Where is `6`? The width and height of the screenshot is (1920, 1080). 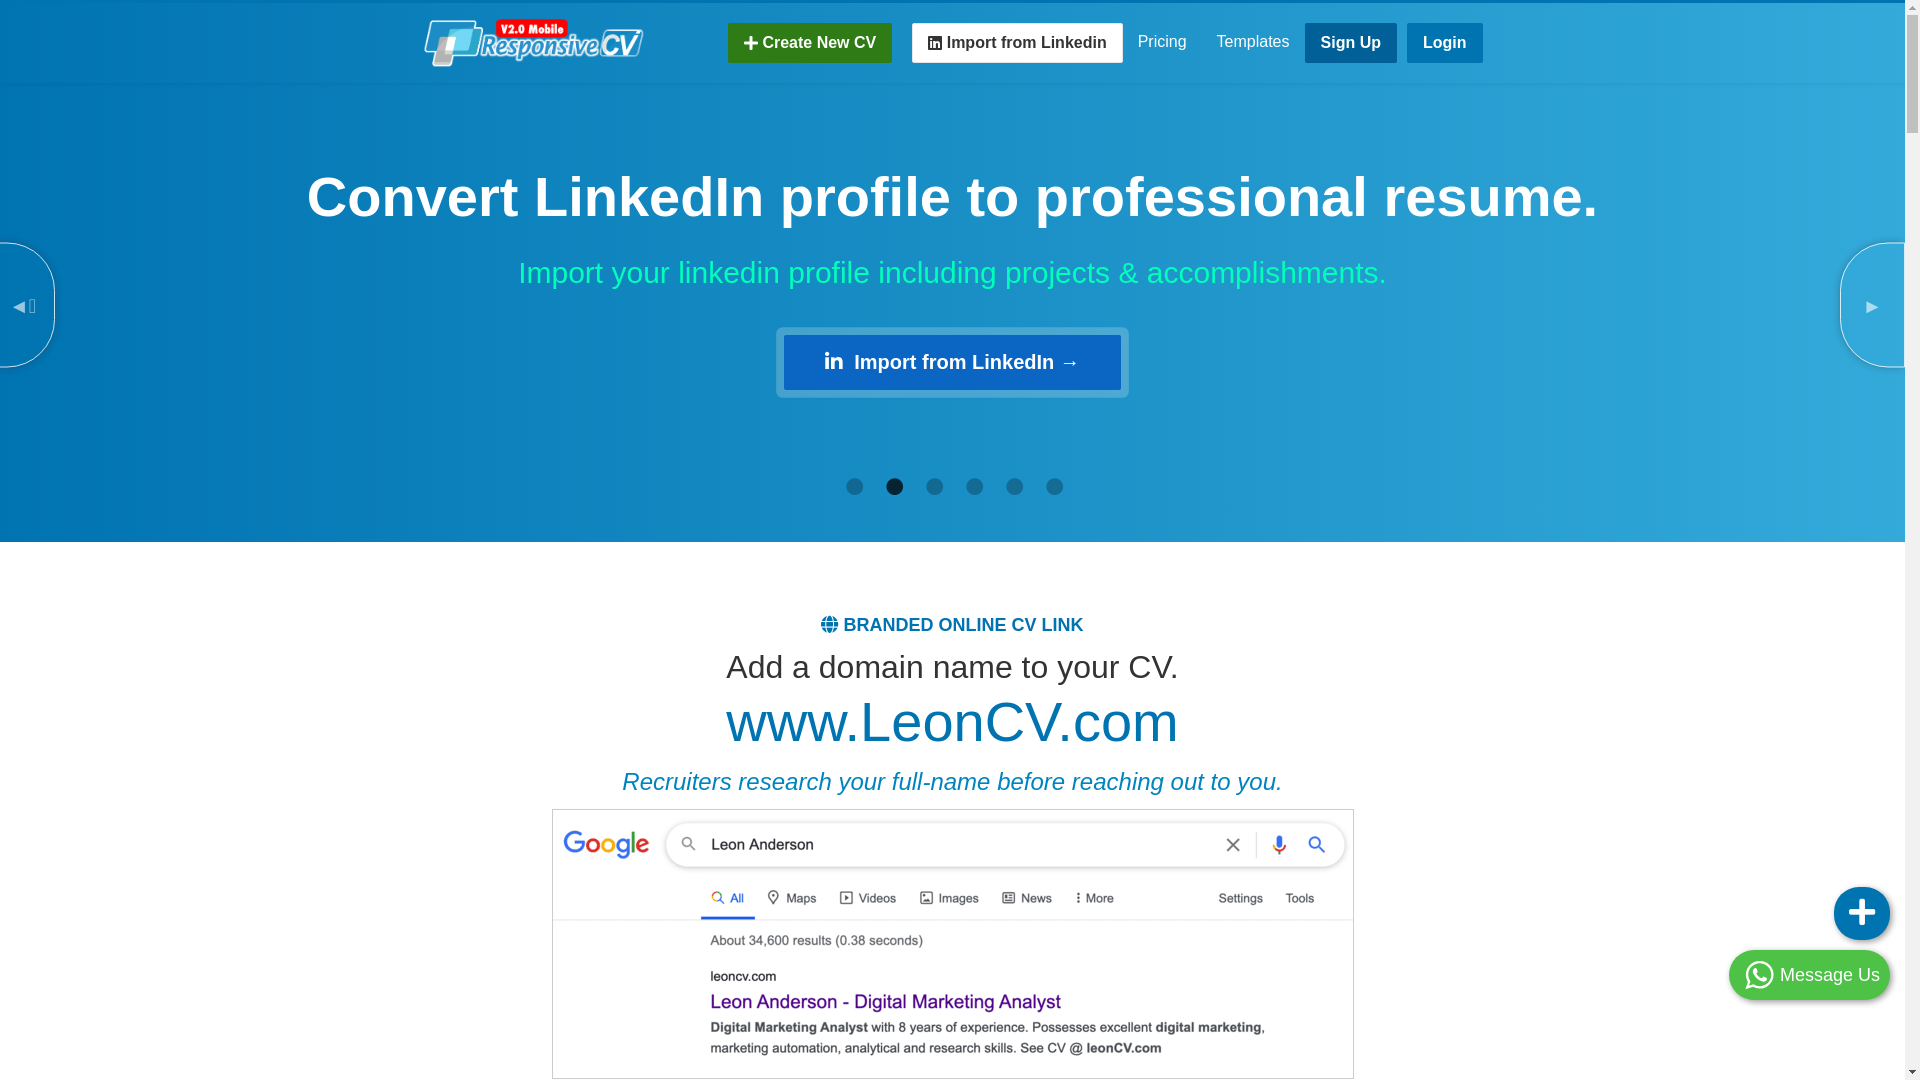 6 is located at coordinates (1052, 487).